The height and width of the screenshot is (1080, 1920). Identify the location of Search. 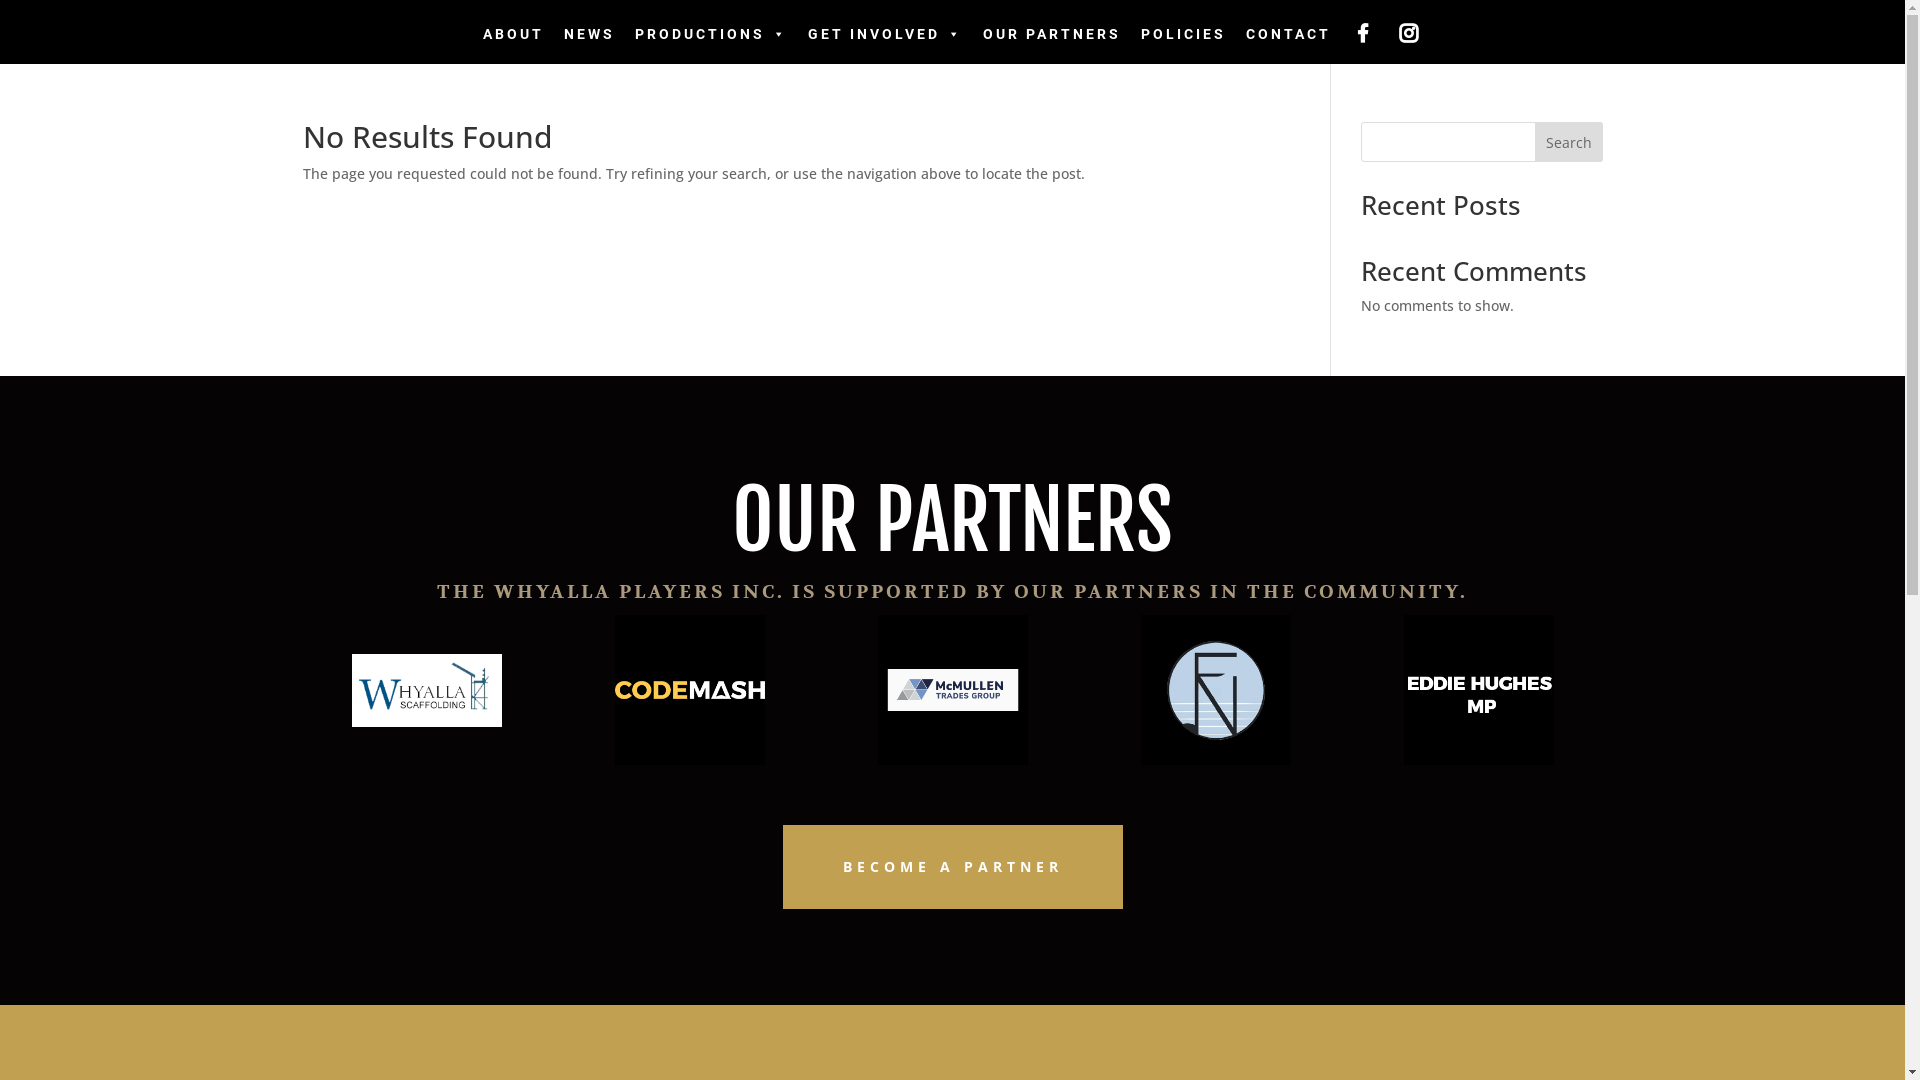
(1569, 142).